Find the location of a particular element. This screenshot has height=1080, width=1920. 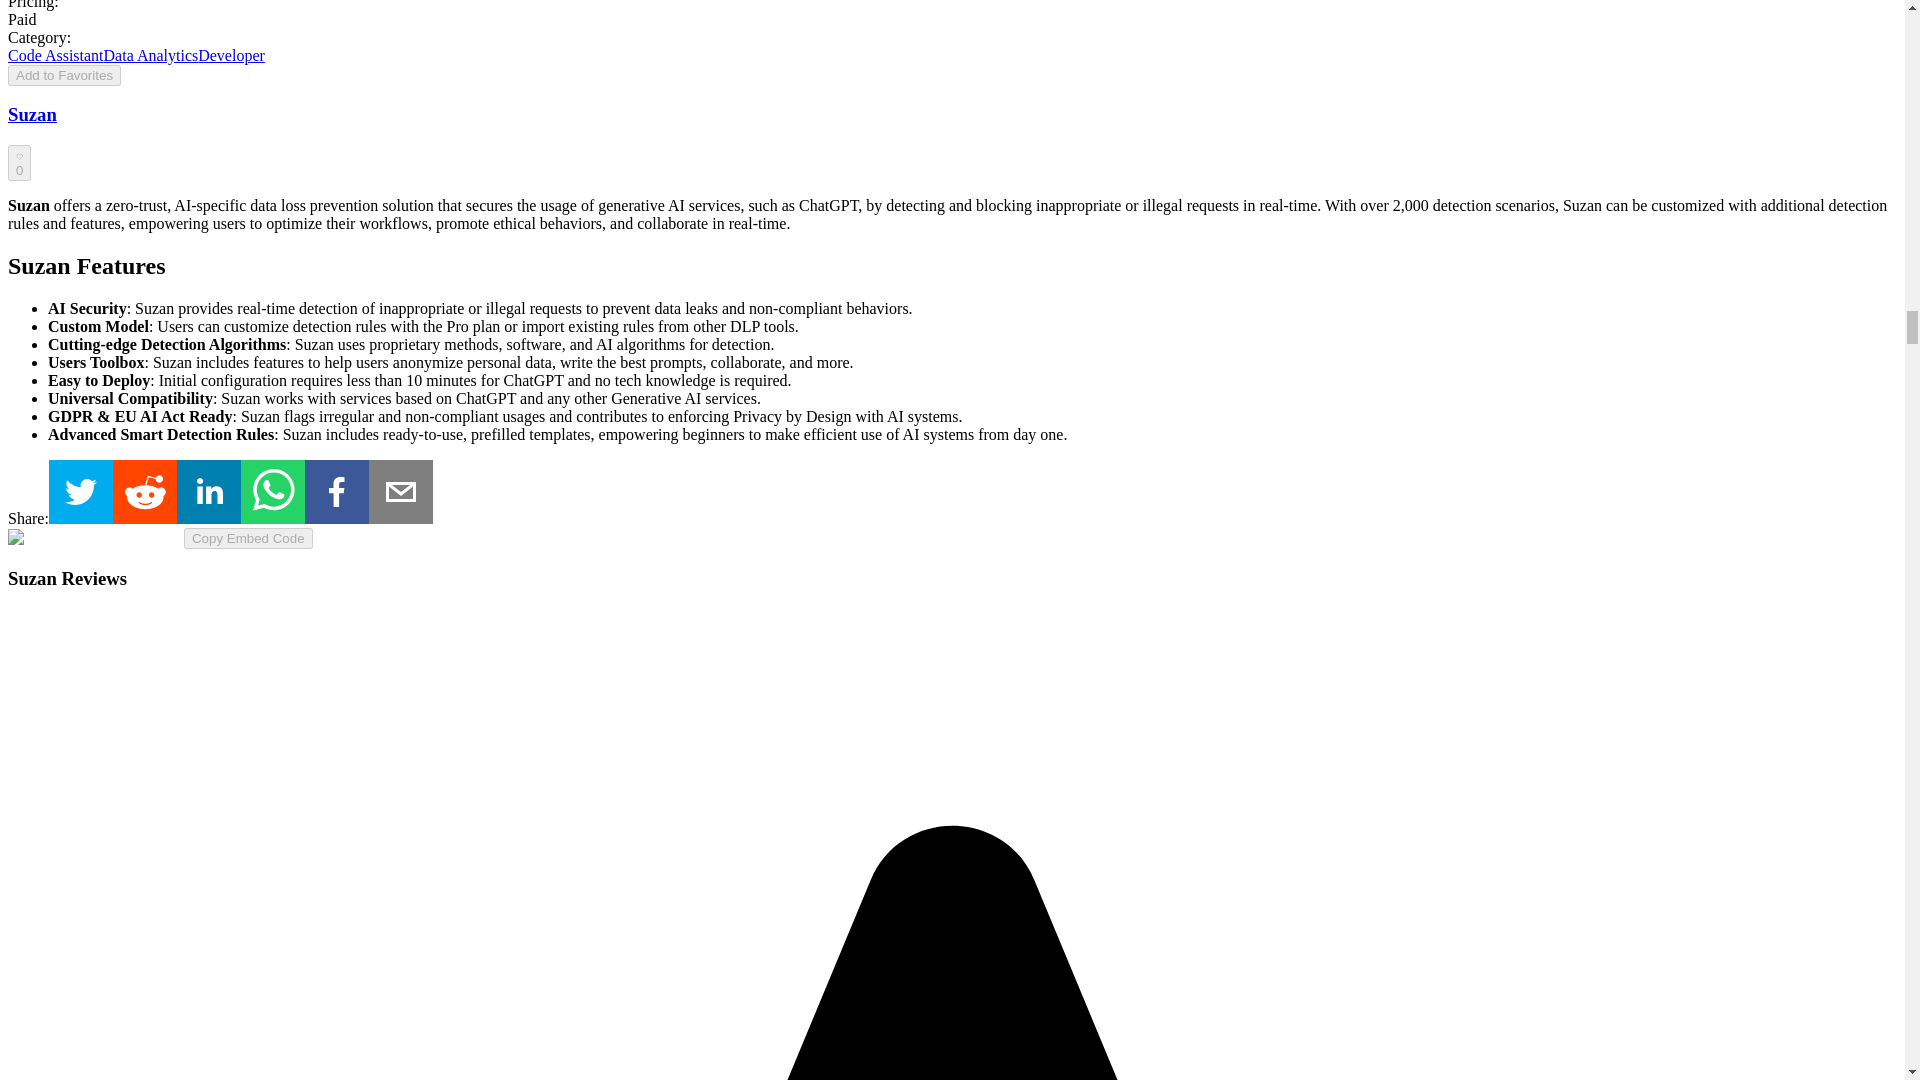

Add to Favorites is located at coordinates (64, 75).